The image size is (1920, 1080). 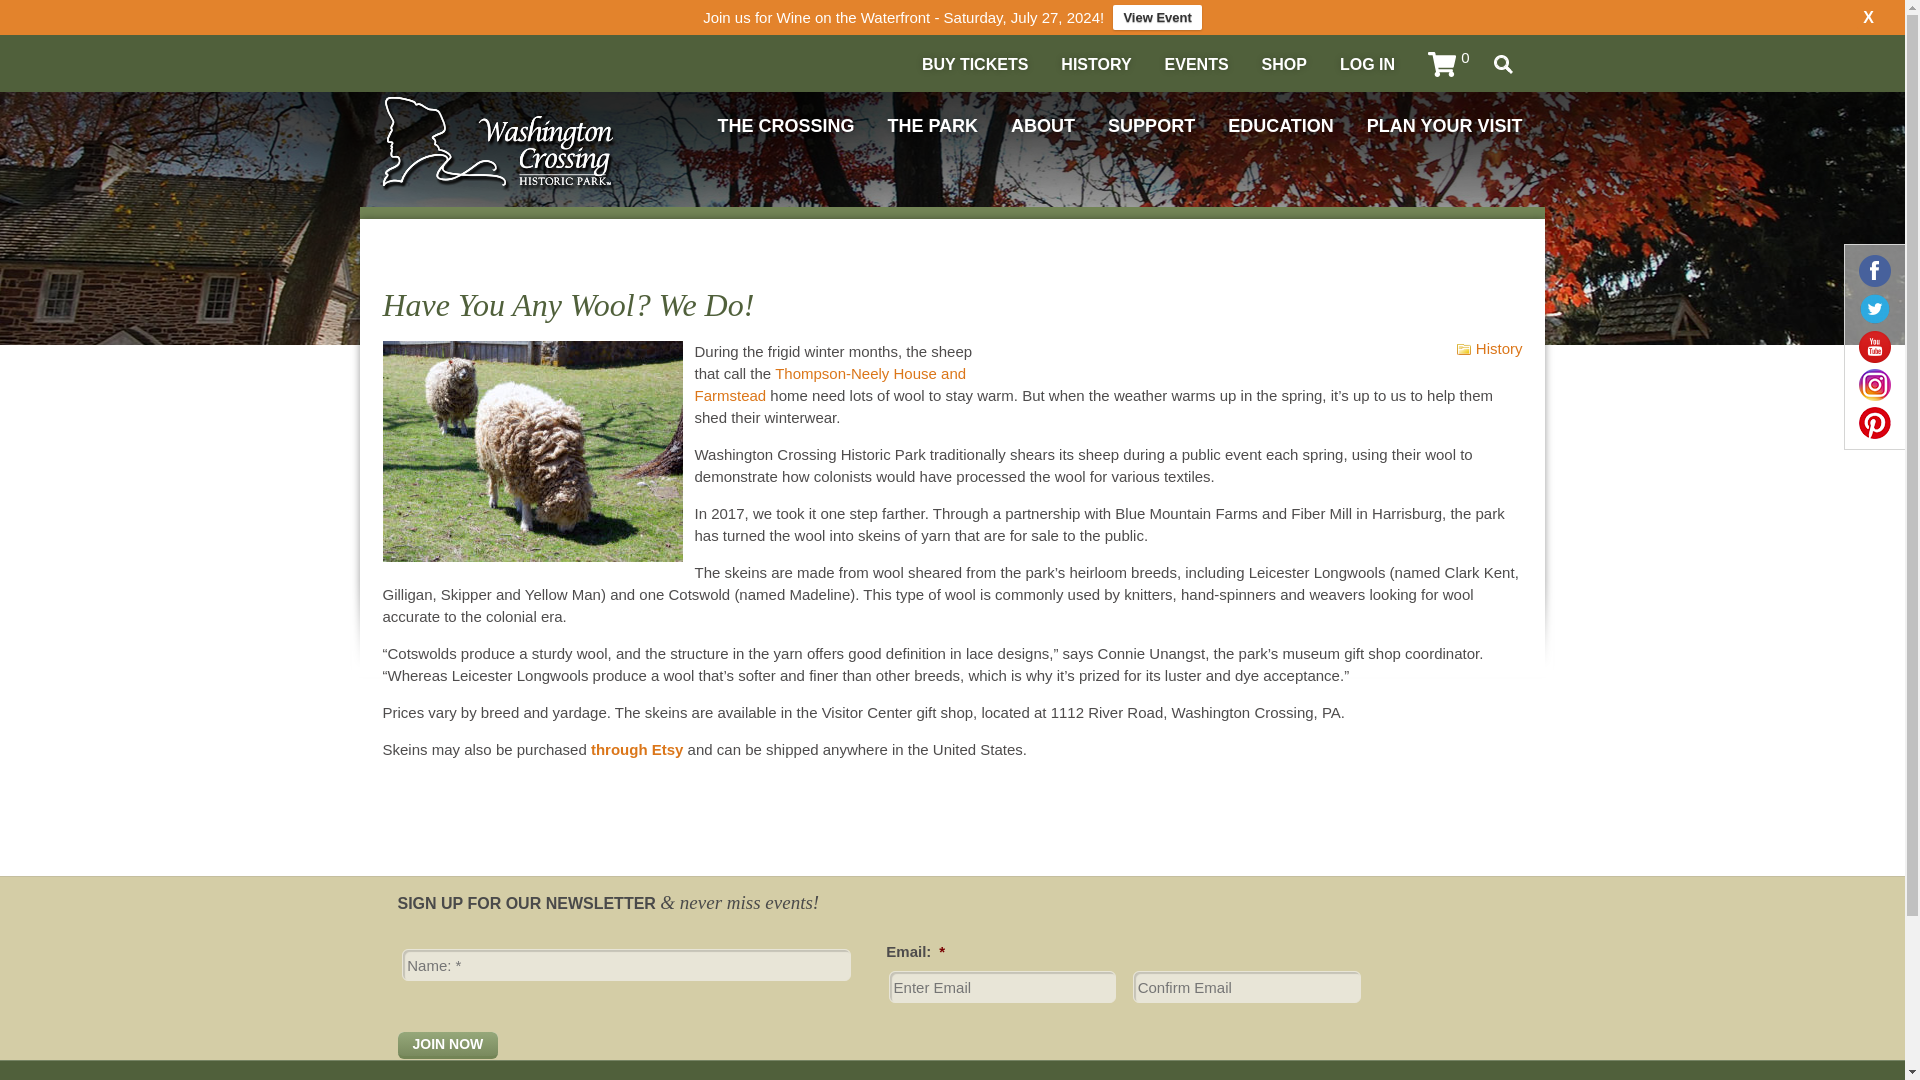 What do you see at coordinates (448, 1046) in the screenshot?
I see `Join Now` at bounding box center [448, 1046].